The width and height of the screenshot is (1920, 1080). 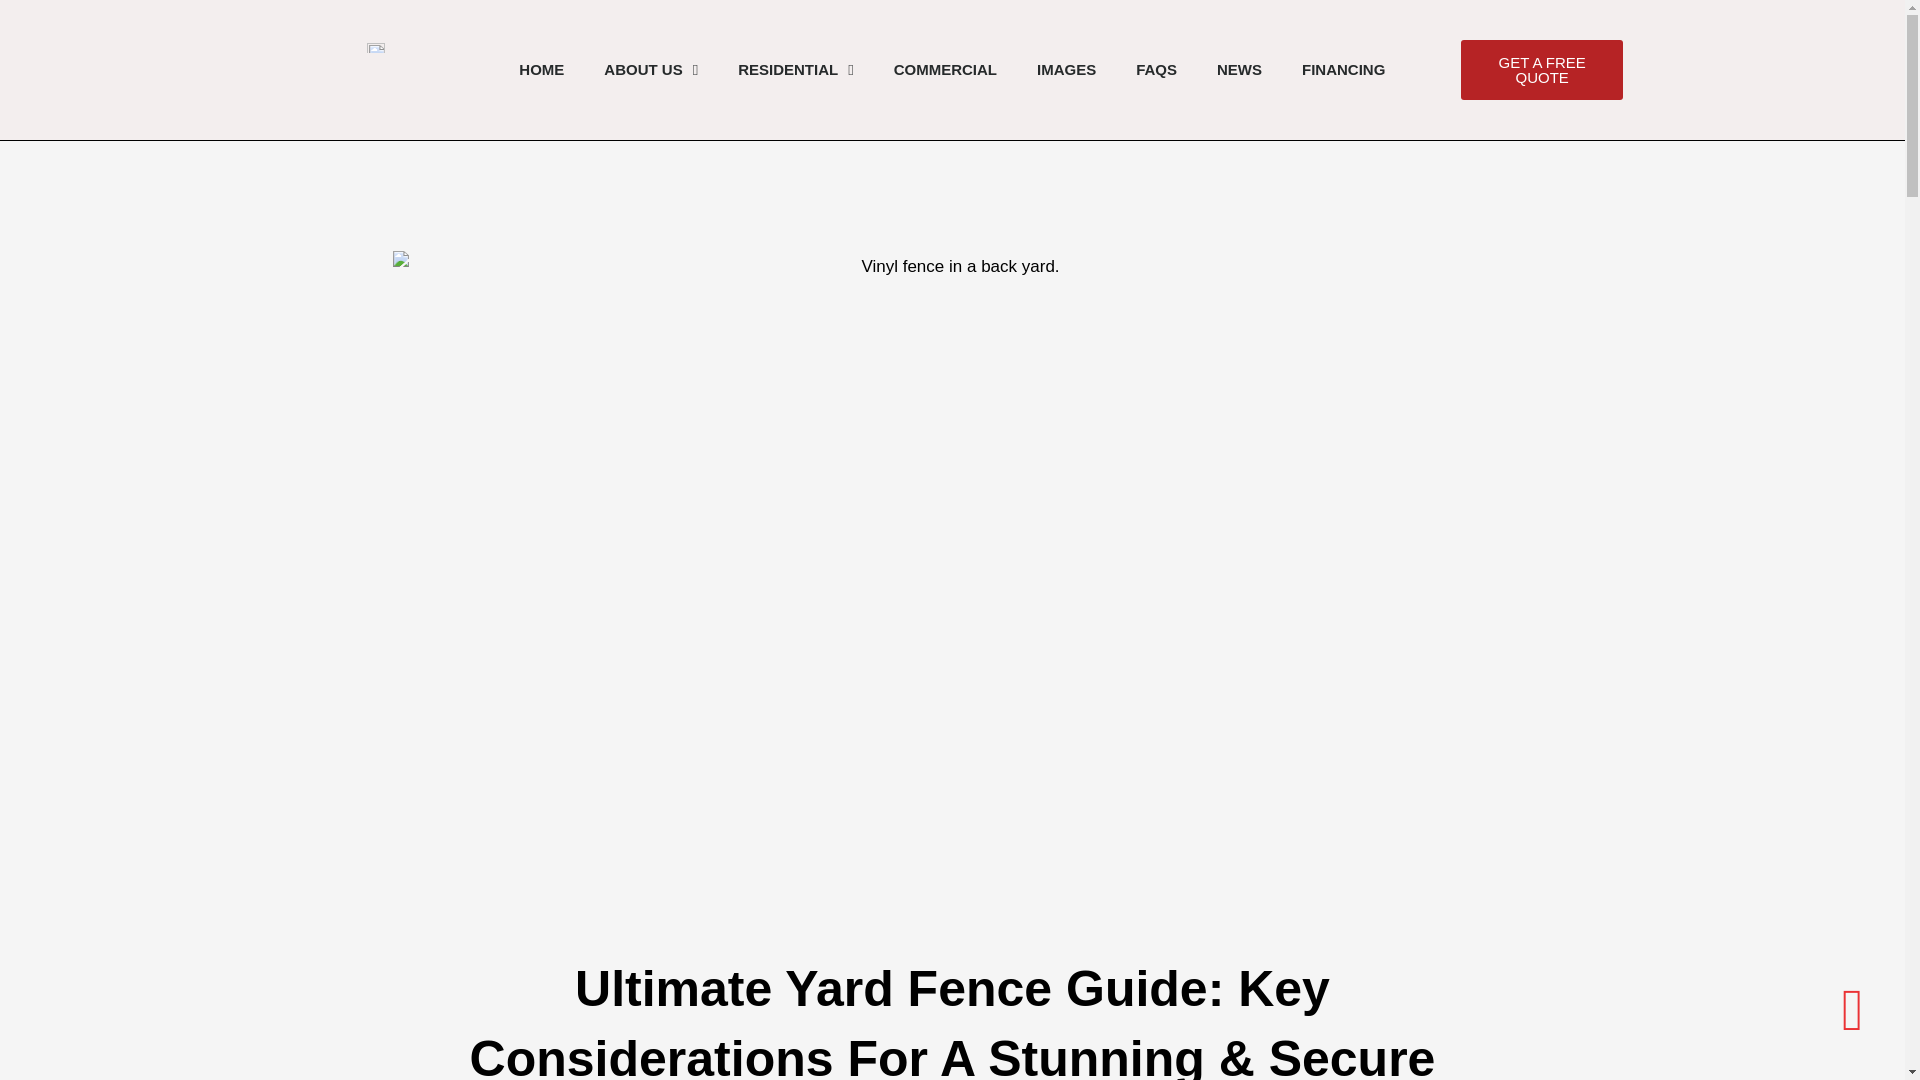 I want to click on GET A FREE QUOTE, so click(x=1542, y=70).